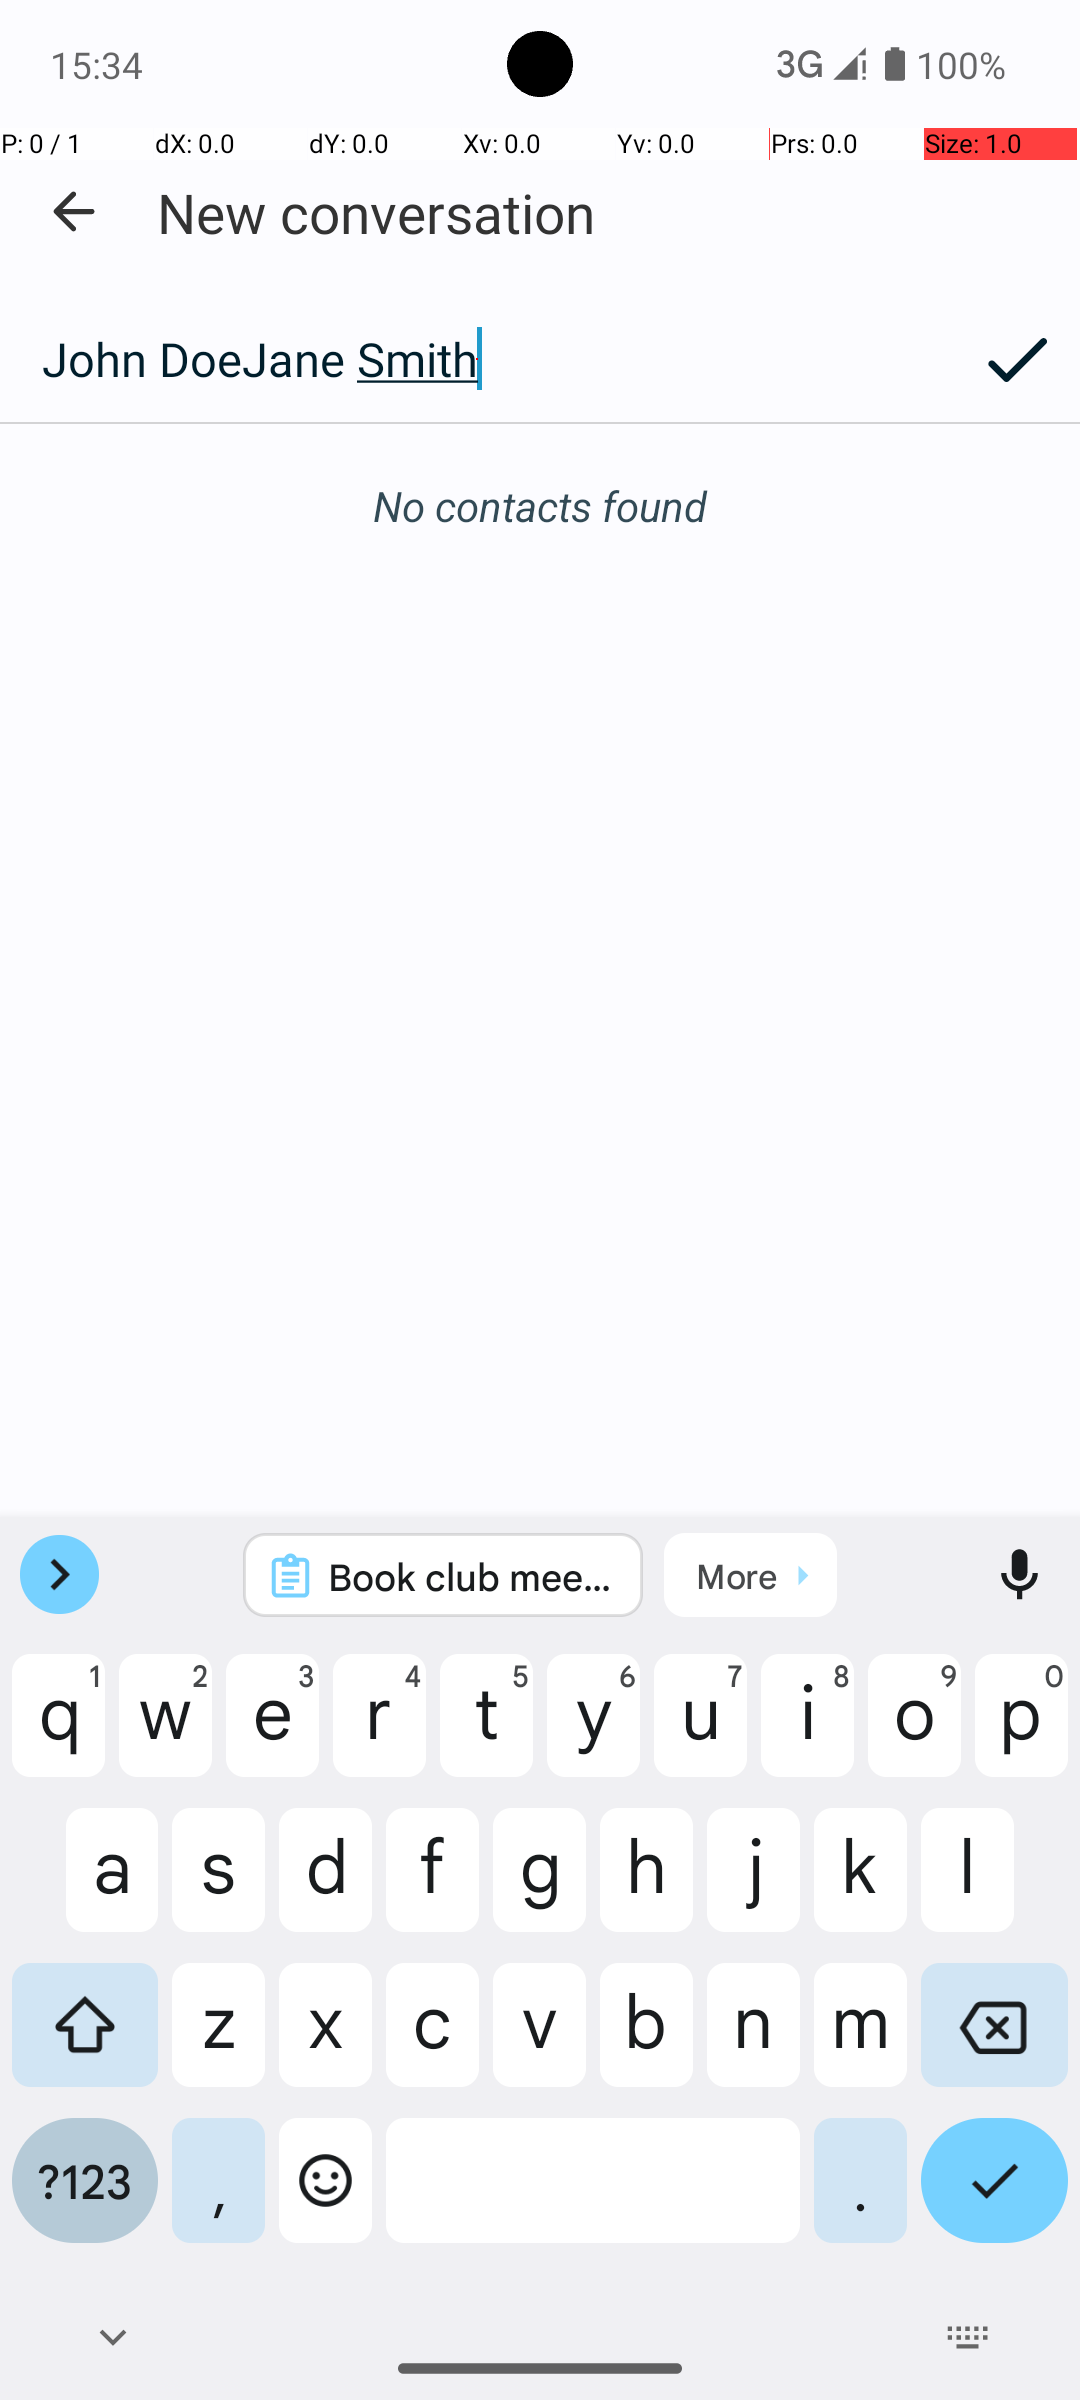  I want to click on John DoeJane Smith, so click(477, 359).